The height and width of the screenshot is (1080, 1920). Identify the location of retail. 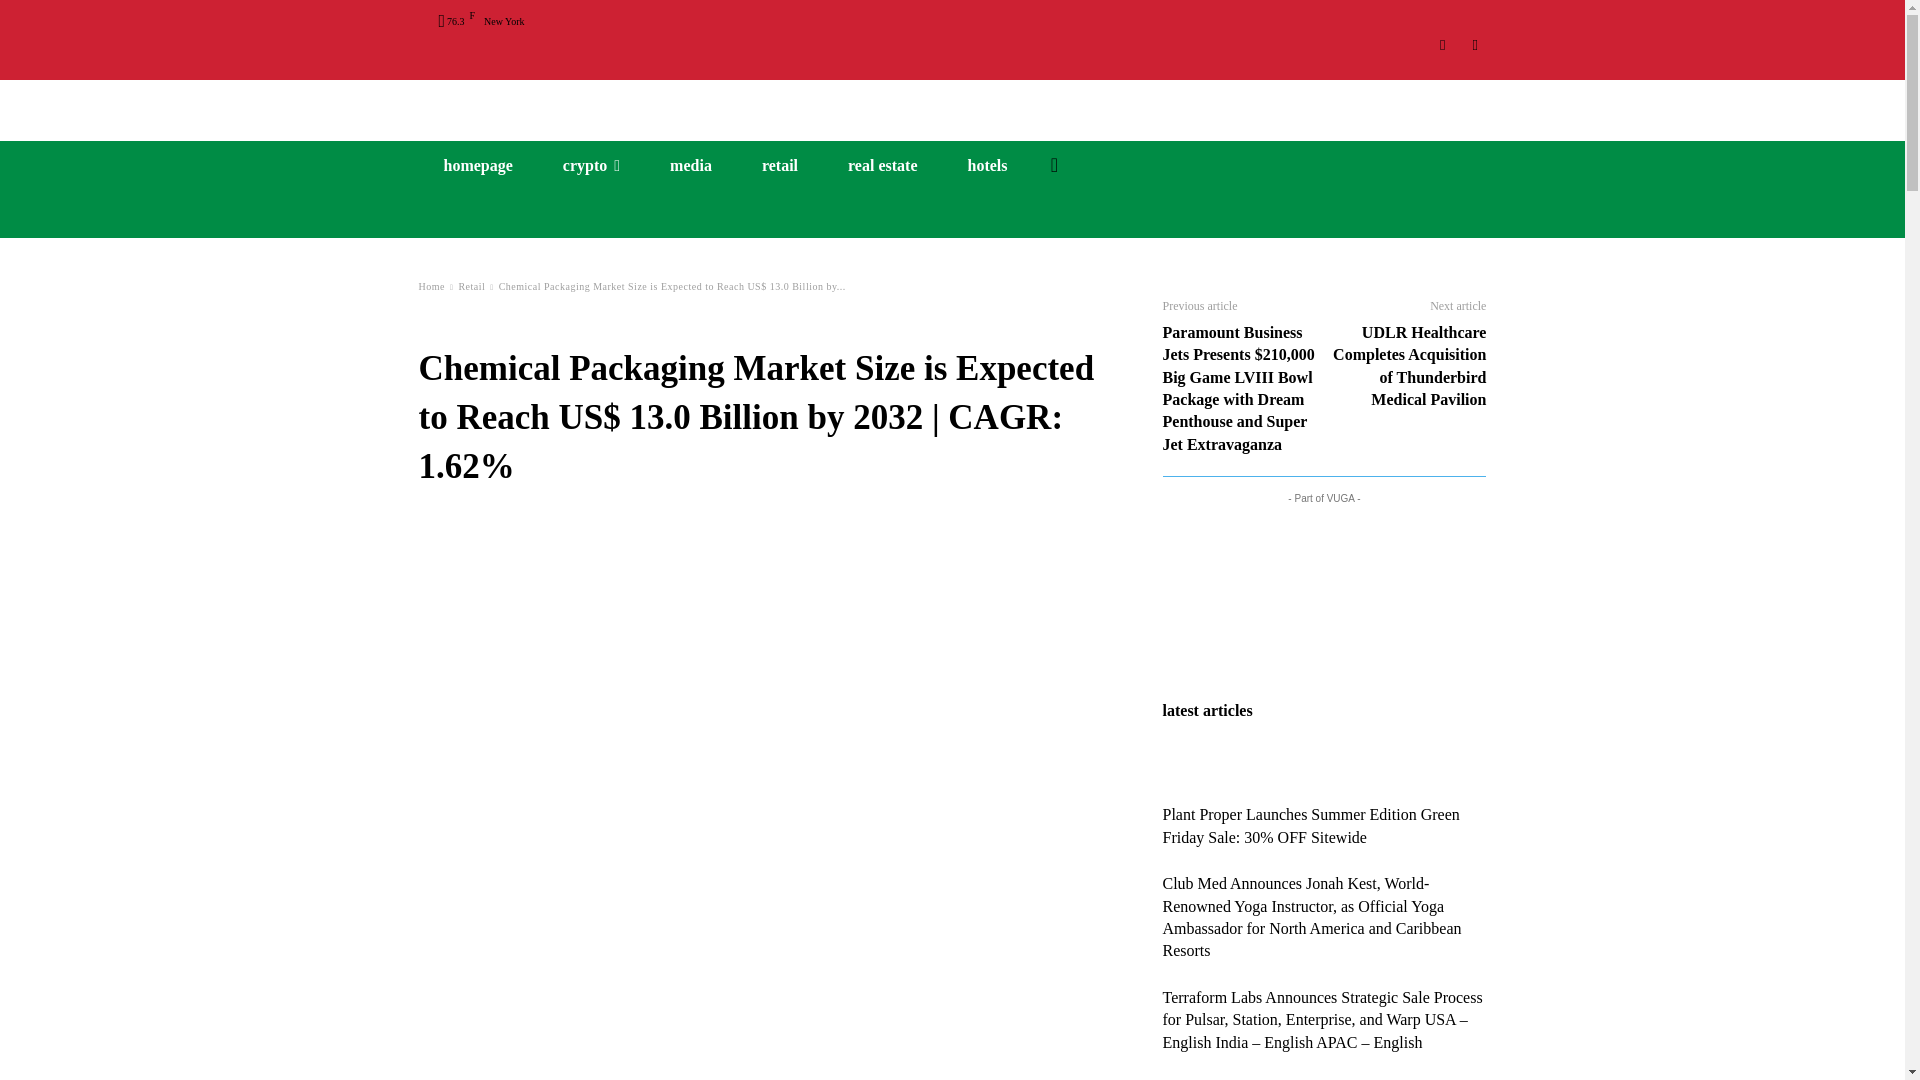
(780, 166).